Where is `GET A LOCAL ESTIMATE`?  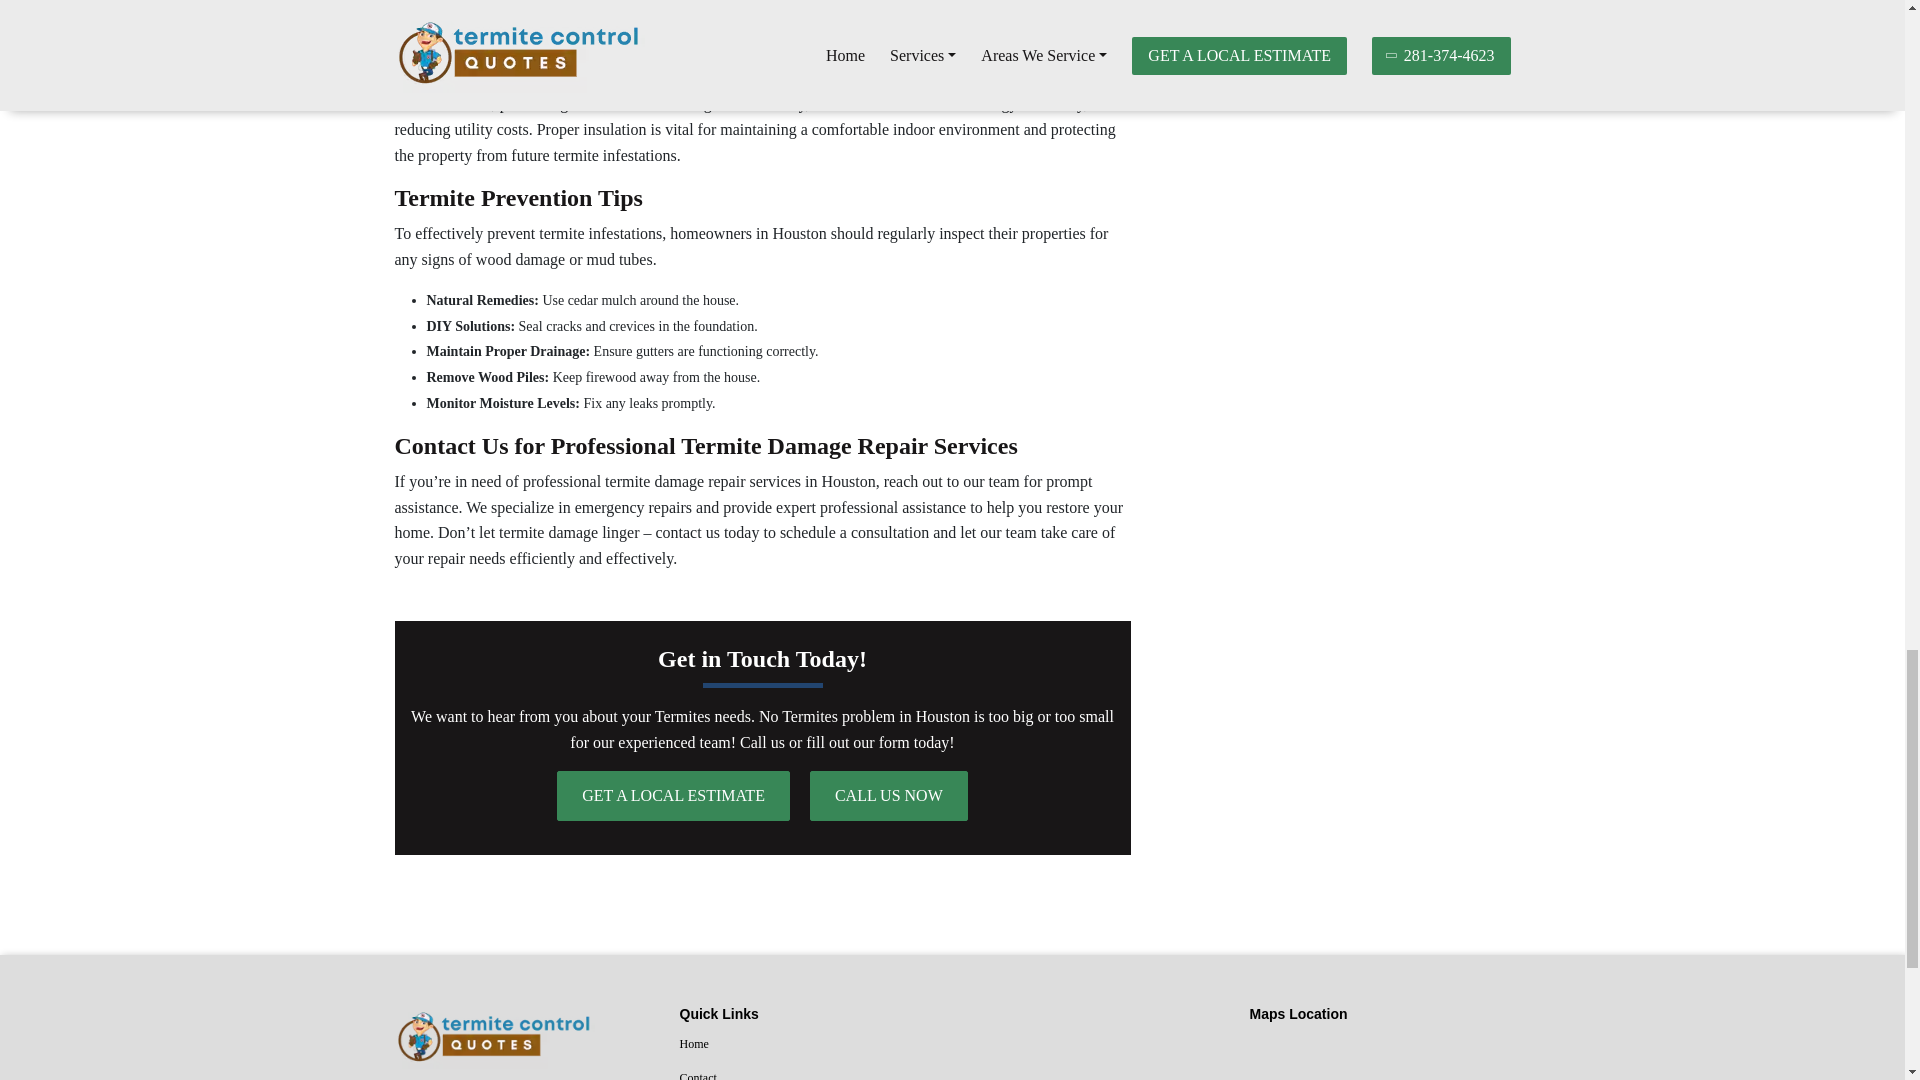
GET A LOCAL ESTIMATE is located at coordinates (672, 796).